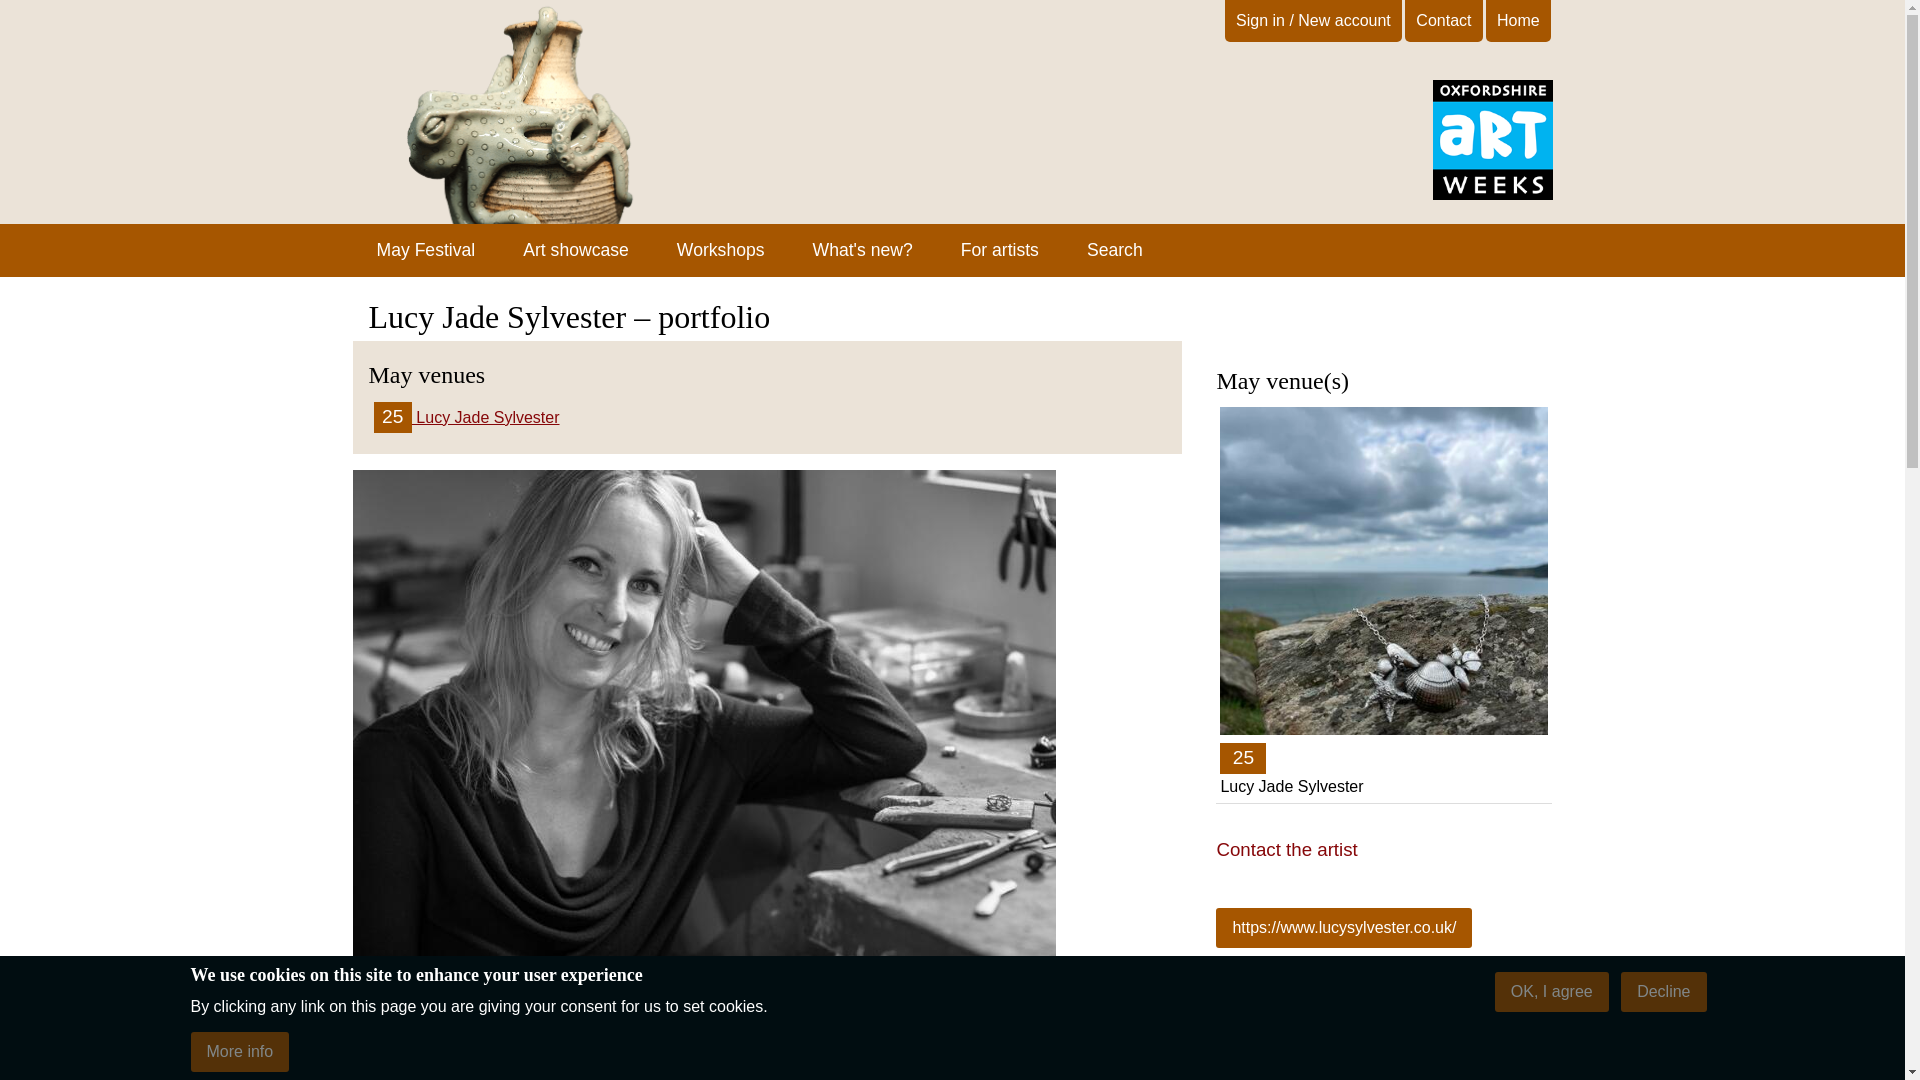 The width and height of the screenshot is (1920, 1080). What do you see at coordinates (862, 250) in the screenshot?
I see `What's new?` at bounding box center [862, 250].